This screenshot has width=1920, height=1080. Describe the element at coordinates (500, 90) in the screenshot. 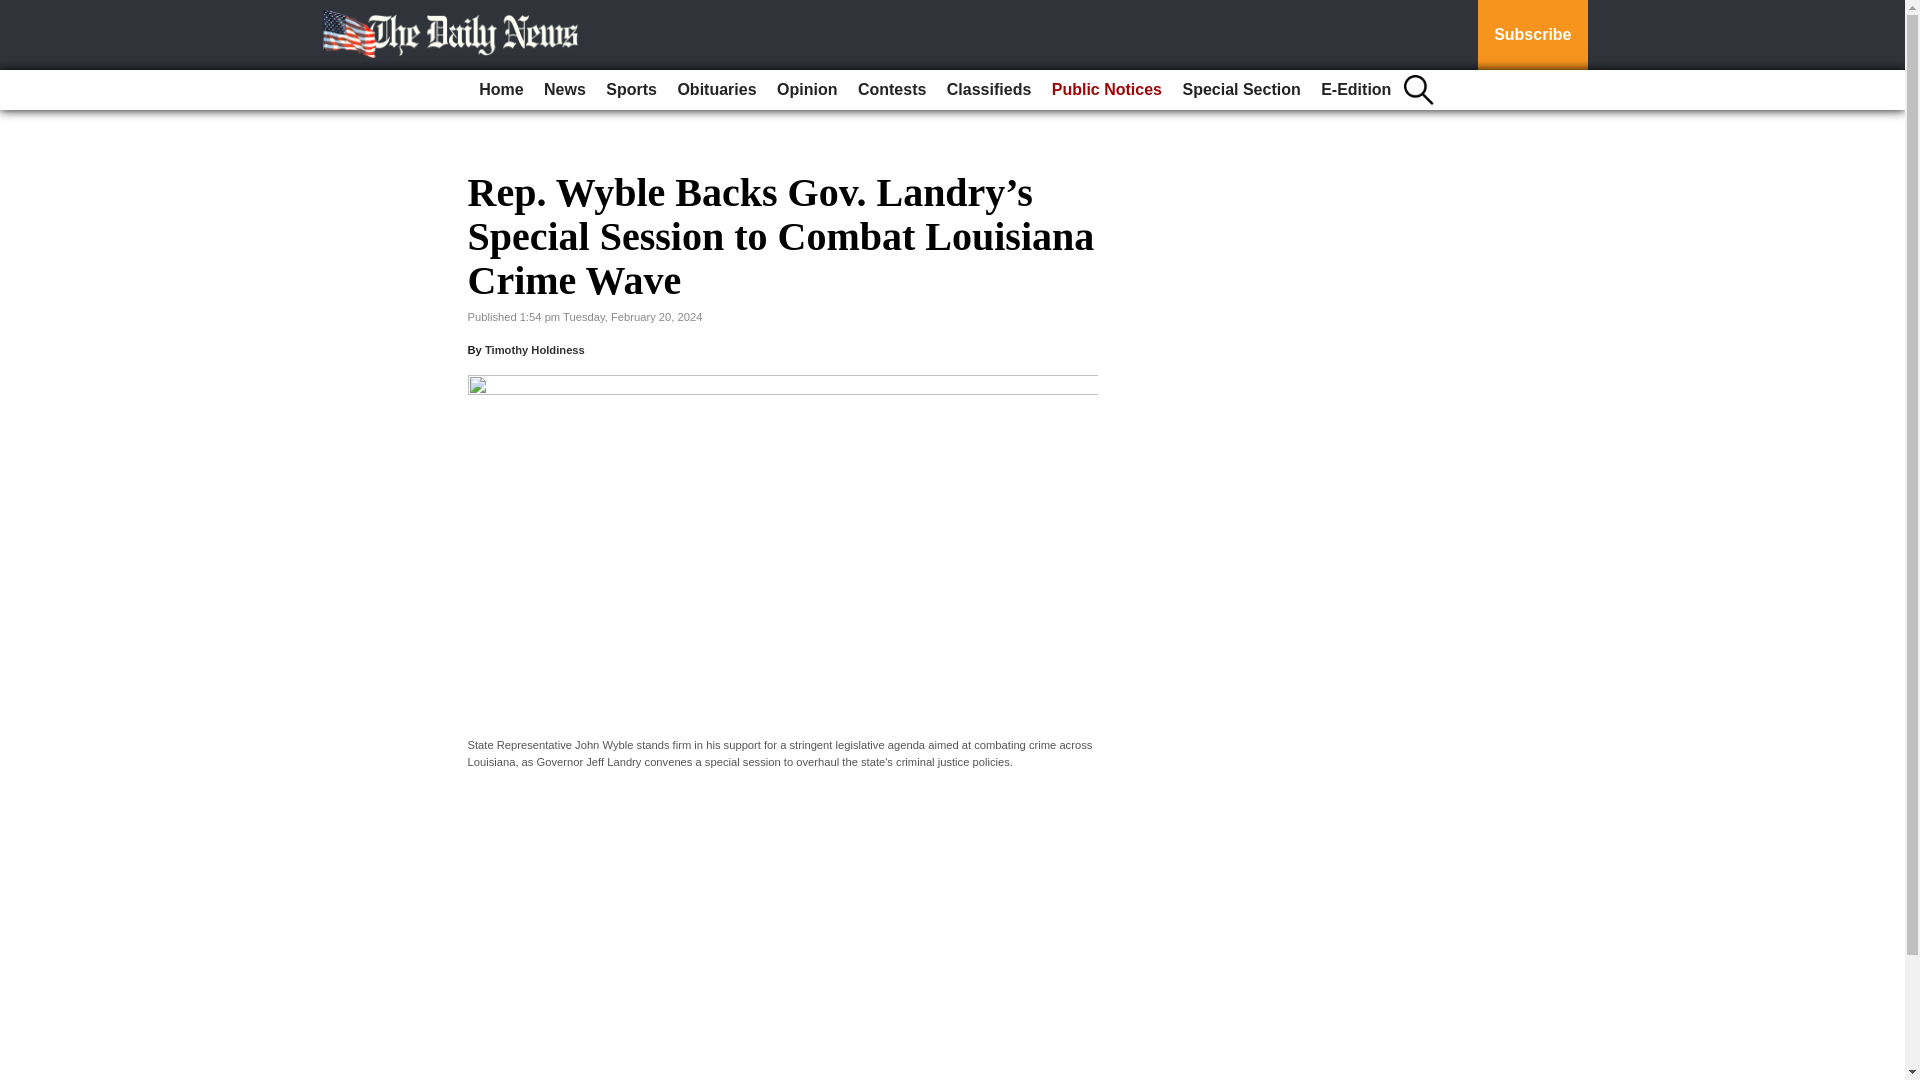

I see `Home` at that location.